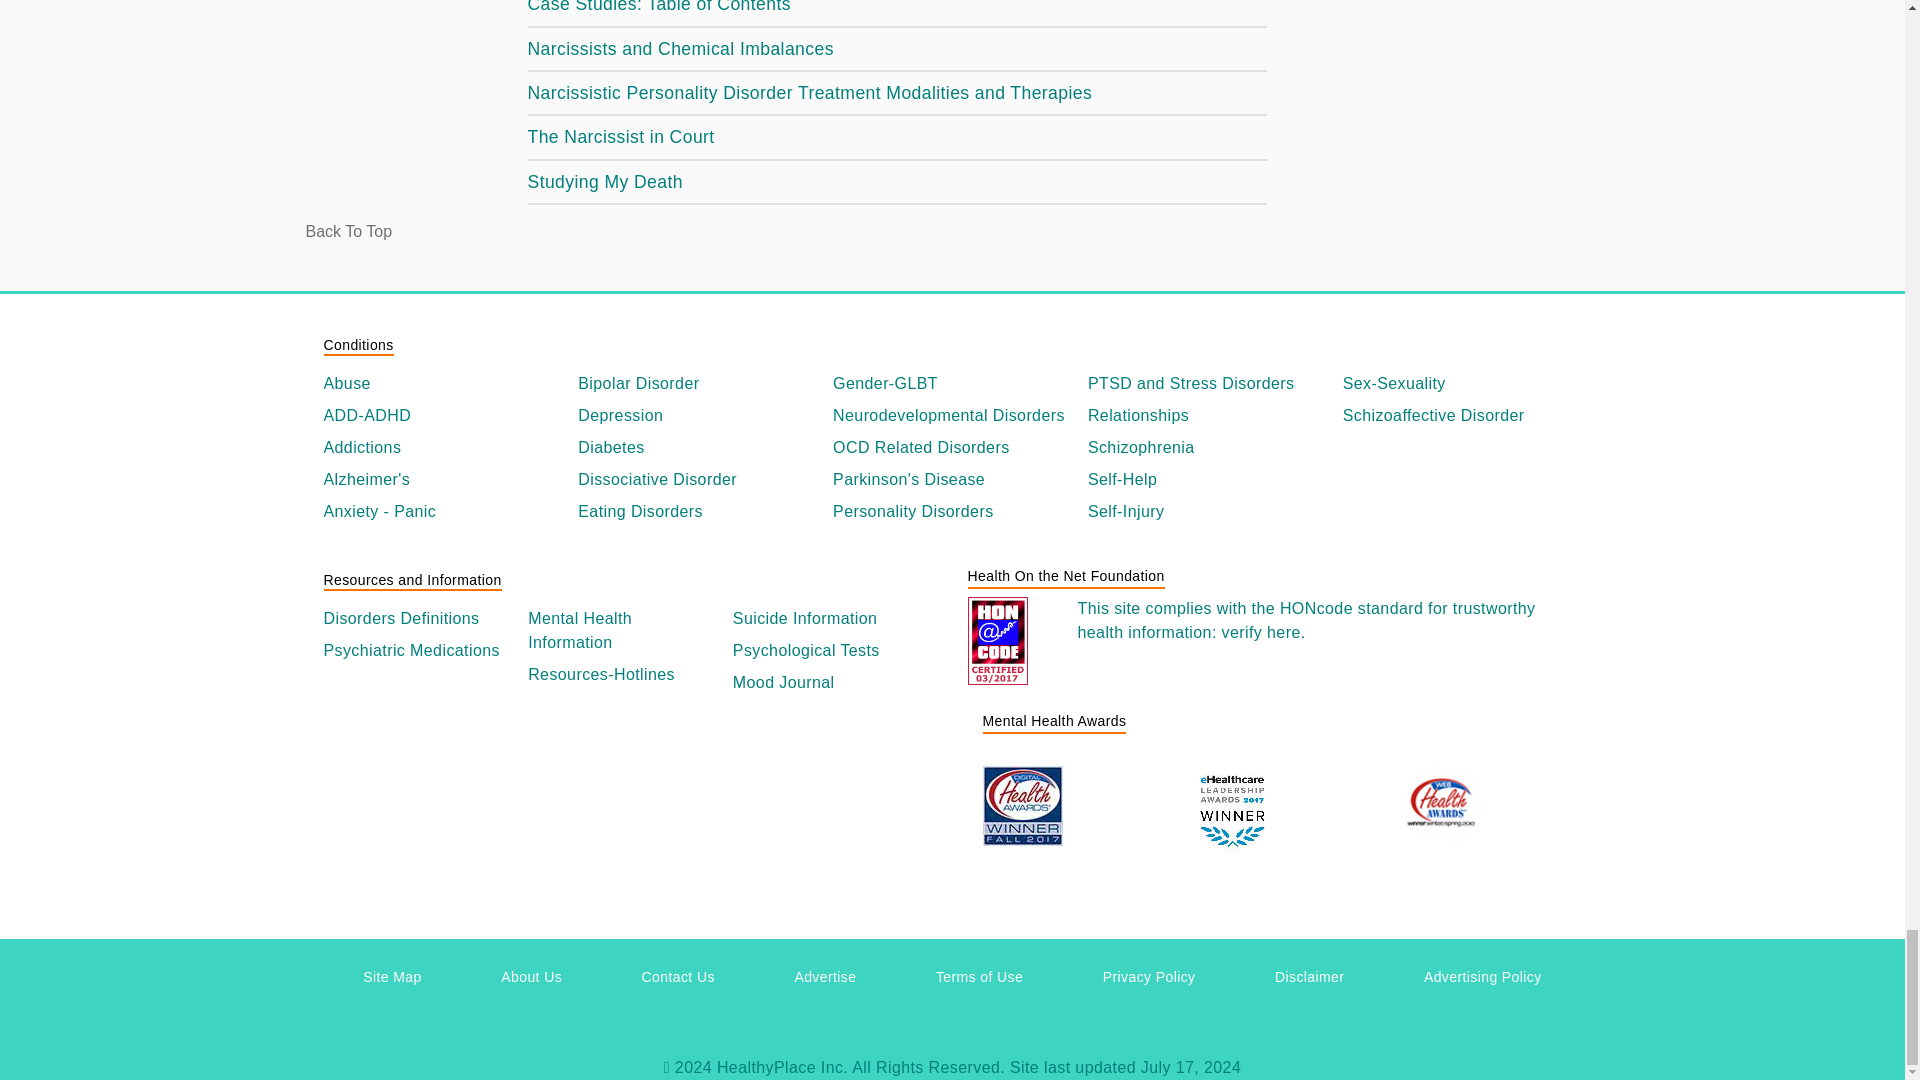  Describe the element at coordinates (952, 480) in the screenshot. I see `Parkinson's Disease Information Articles` at that location.